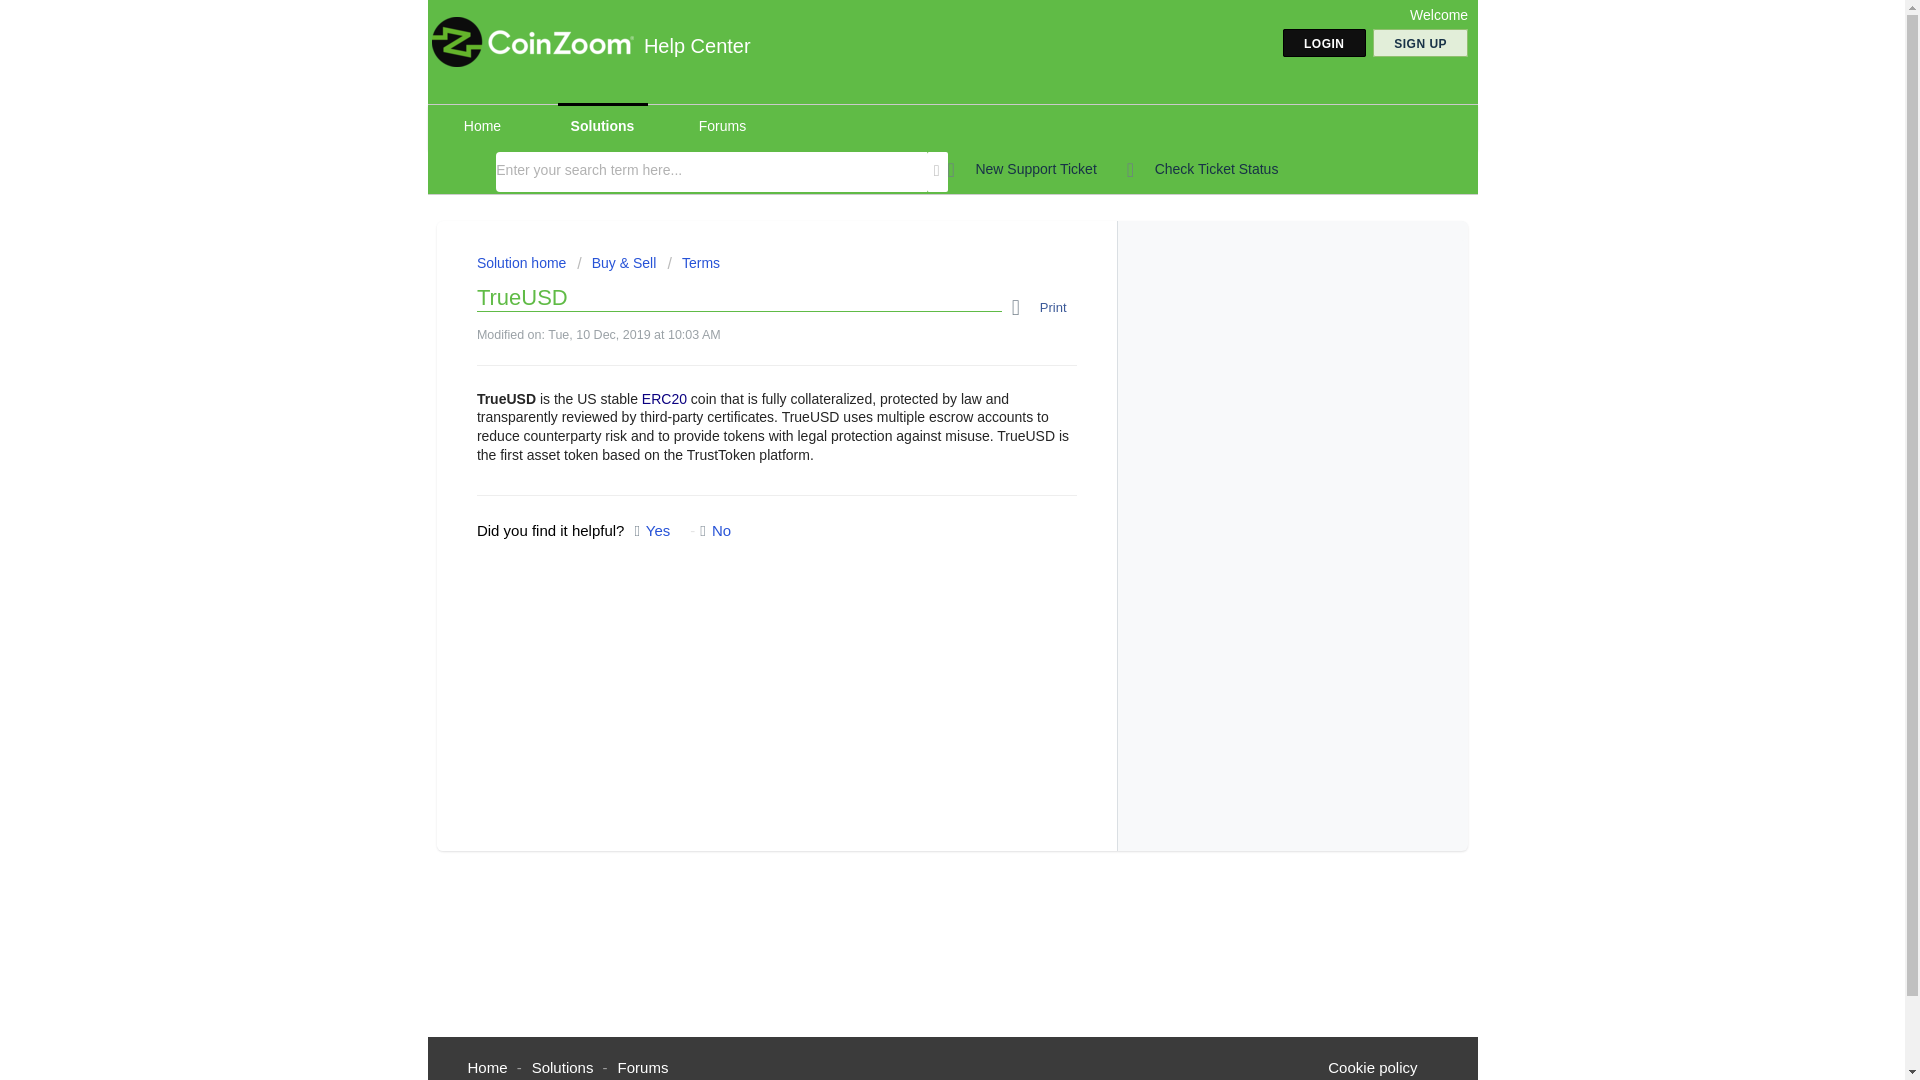 The width and height of the screenshot is (1920, 1080). I want to click on Home, so click(488, 1067).